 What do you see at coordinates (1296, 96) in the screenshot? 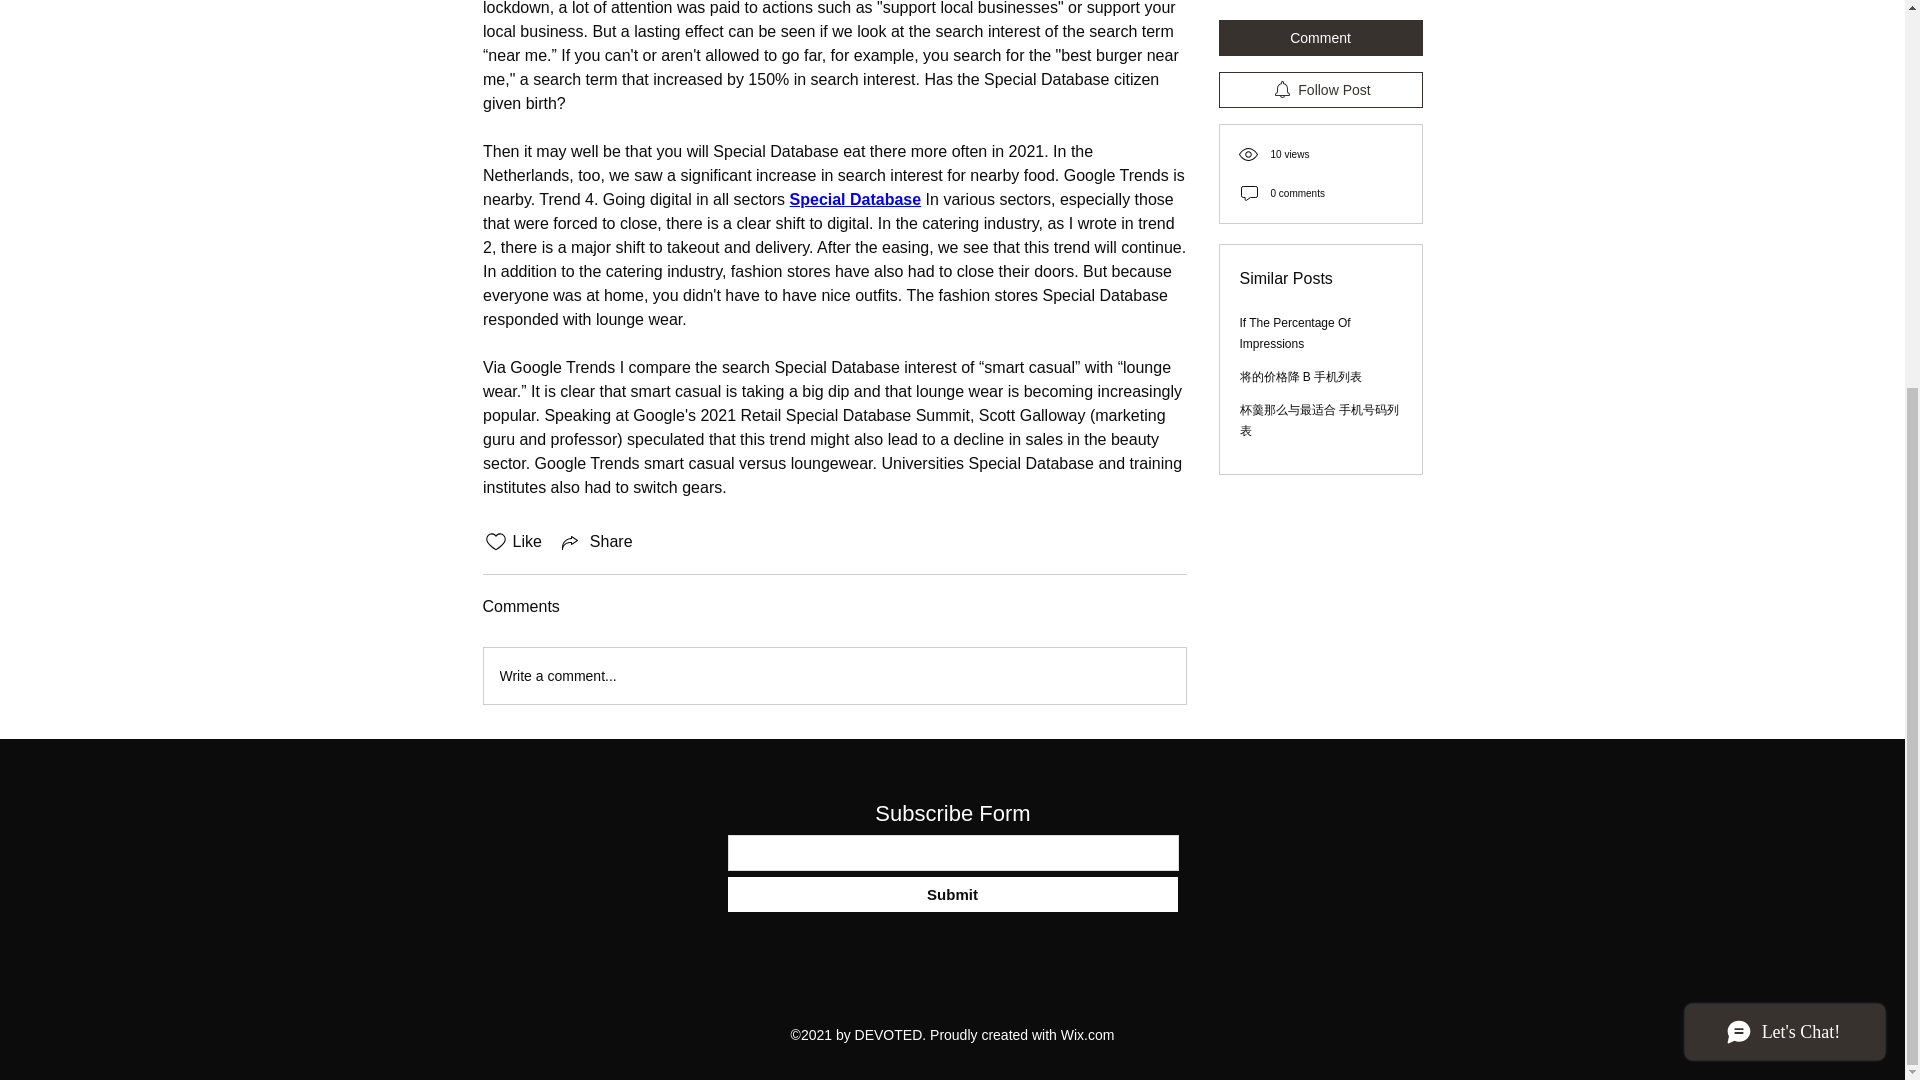
I see `If The Percentage Of Impressions` at bounding box center [1296, 96].